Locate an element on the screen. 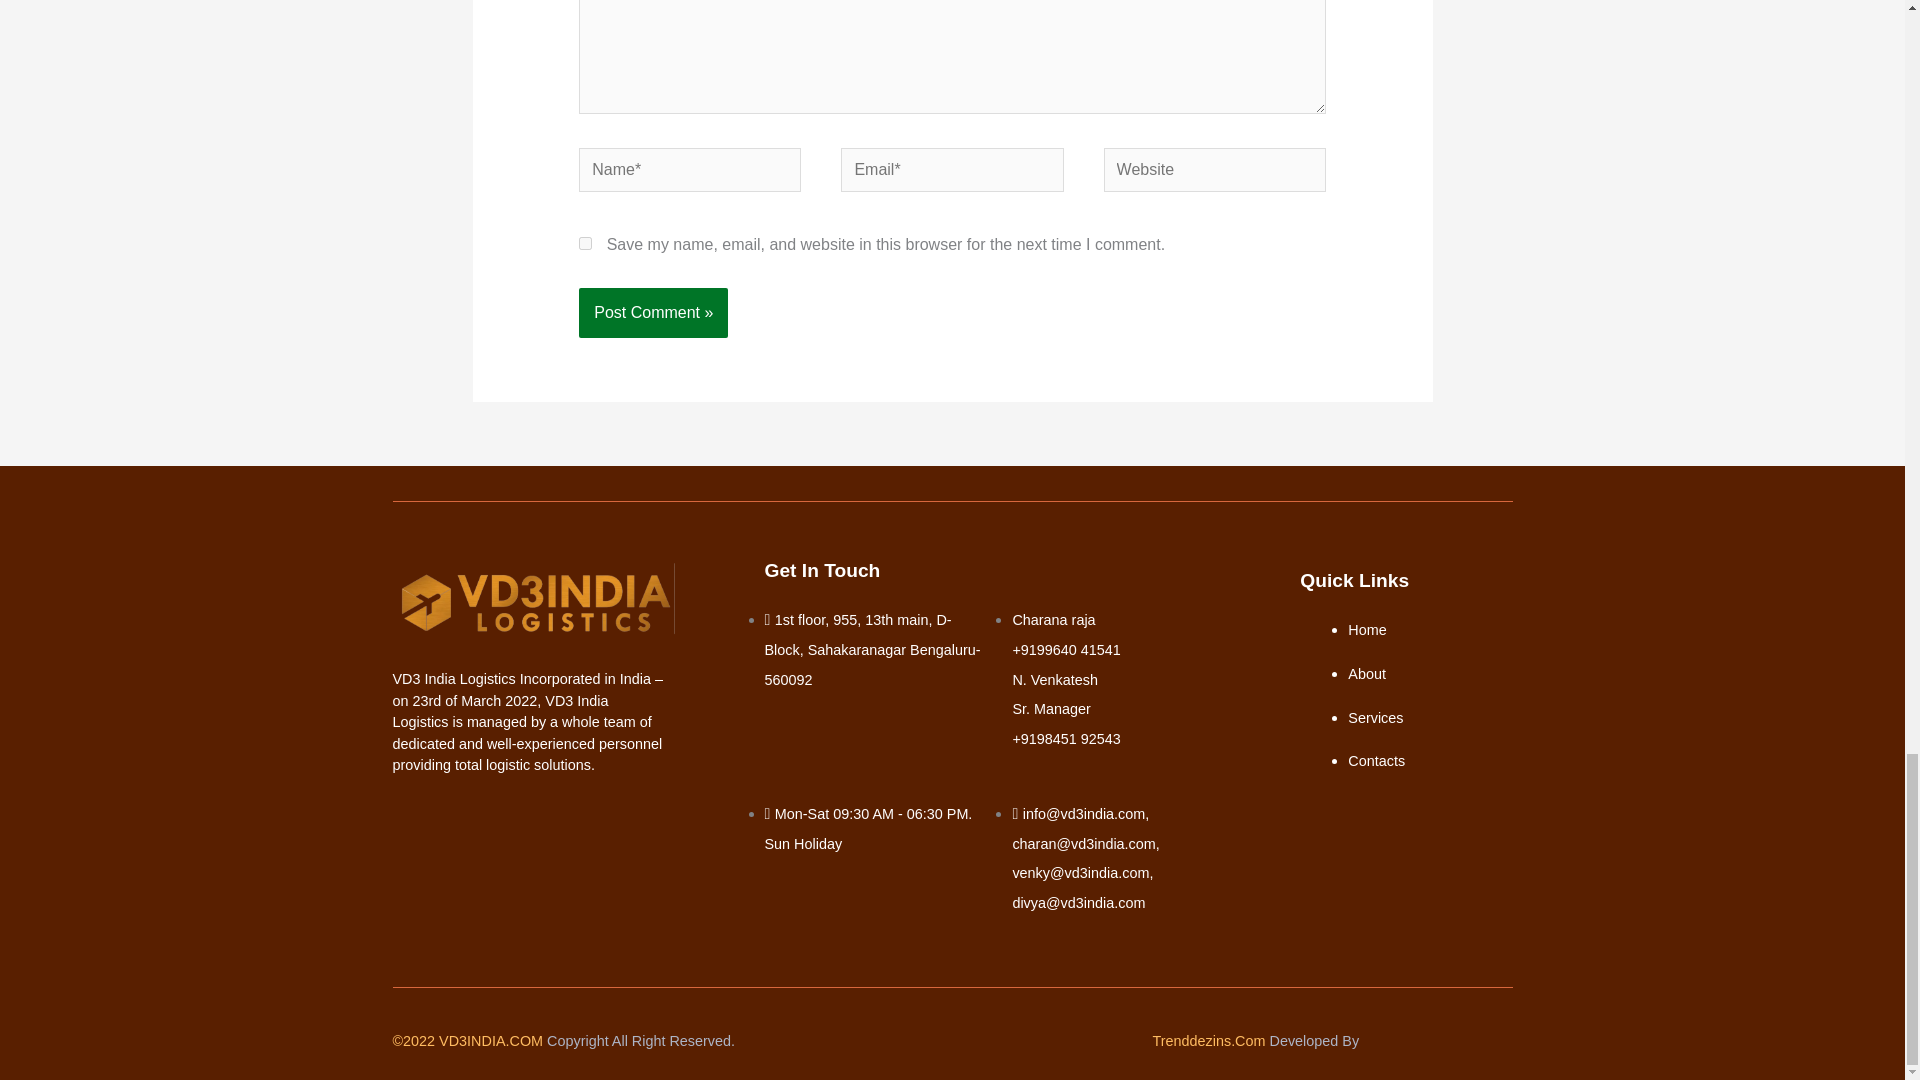 This screenshot has height=1080, width=1920. Contacts is located at coordinates (1376, 760).